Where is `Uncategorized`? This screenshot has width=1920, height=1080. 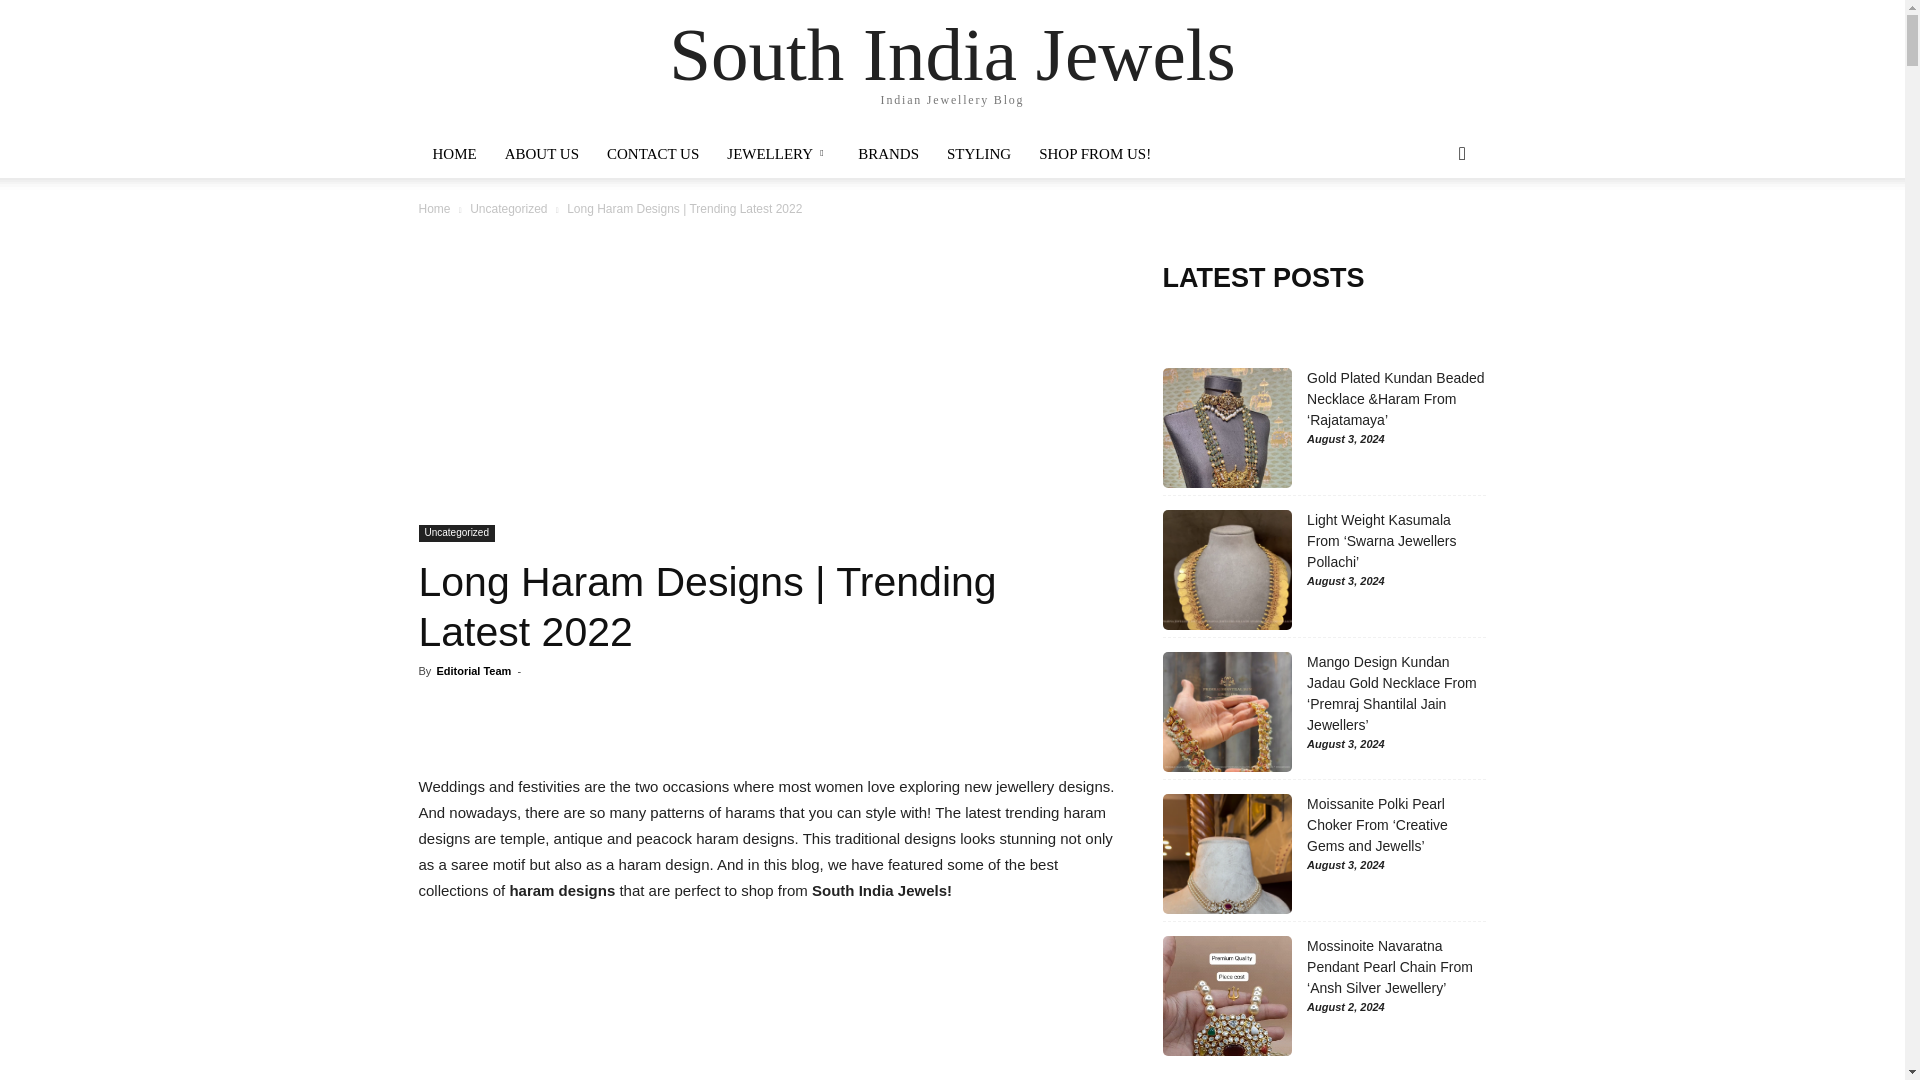 Uncategorized is located at coordinates (456, 533).